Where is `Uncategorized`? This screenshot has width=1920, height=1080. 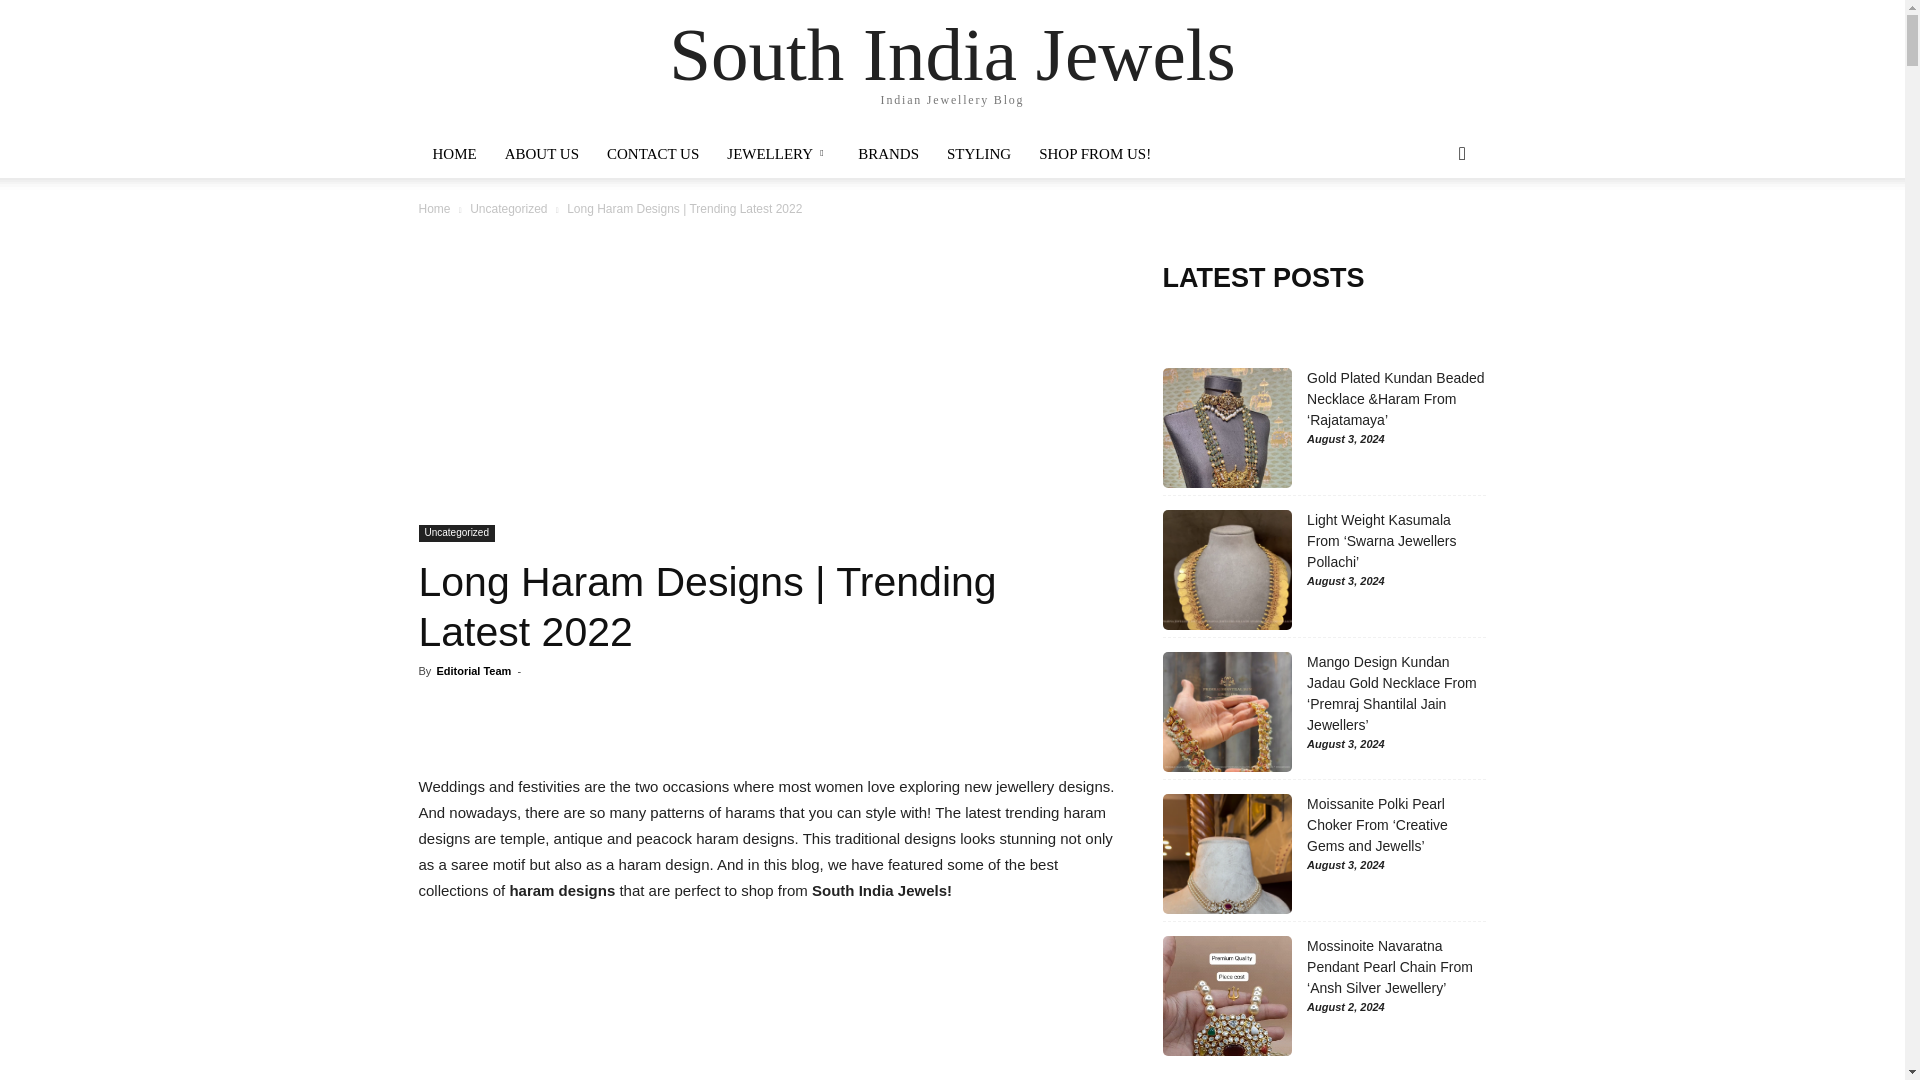 Uncategorized is located at coordinates (456, 533).